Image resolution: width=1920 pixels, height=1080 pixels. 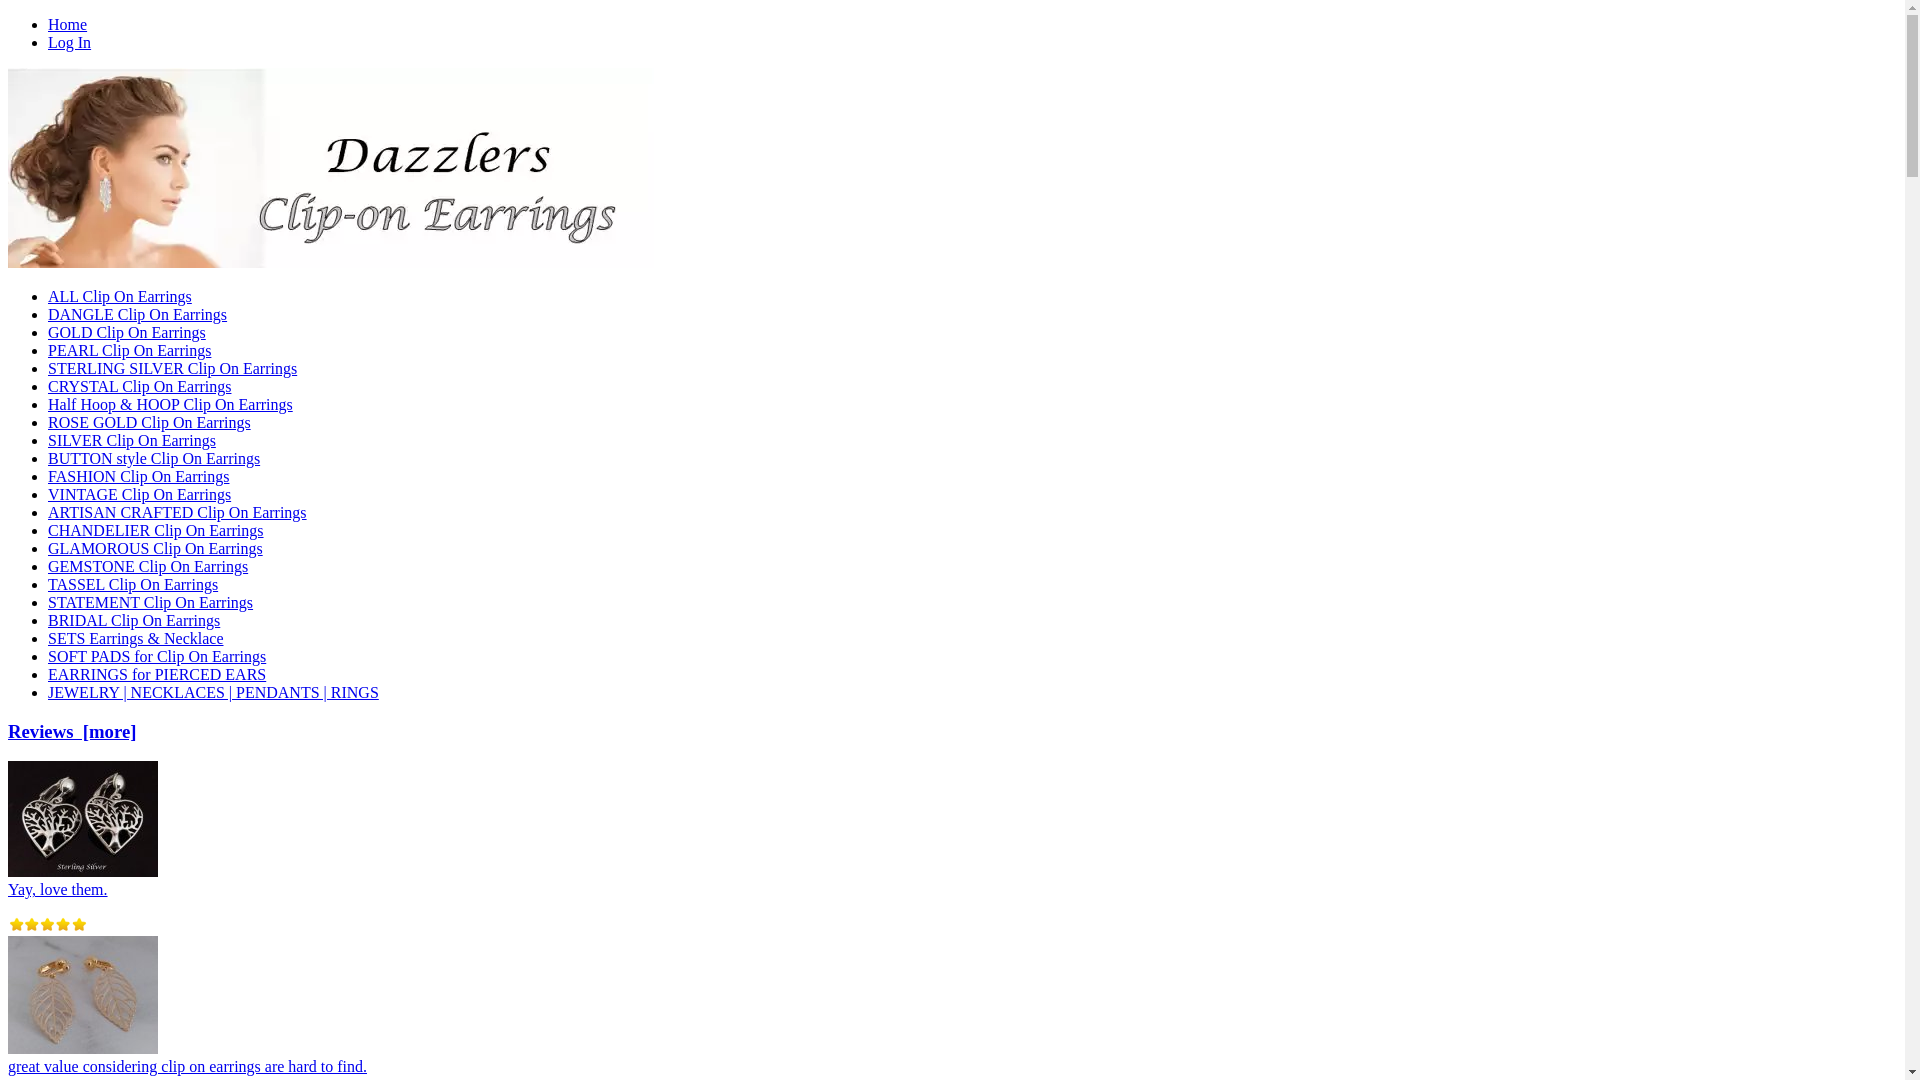 I want to click on BUTTON style Clip On Earrings, so click(x=154, y=458).